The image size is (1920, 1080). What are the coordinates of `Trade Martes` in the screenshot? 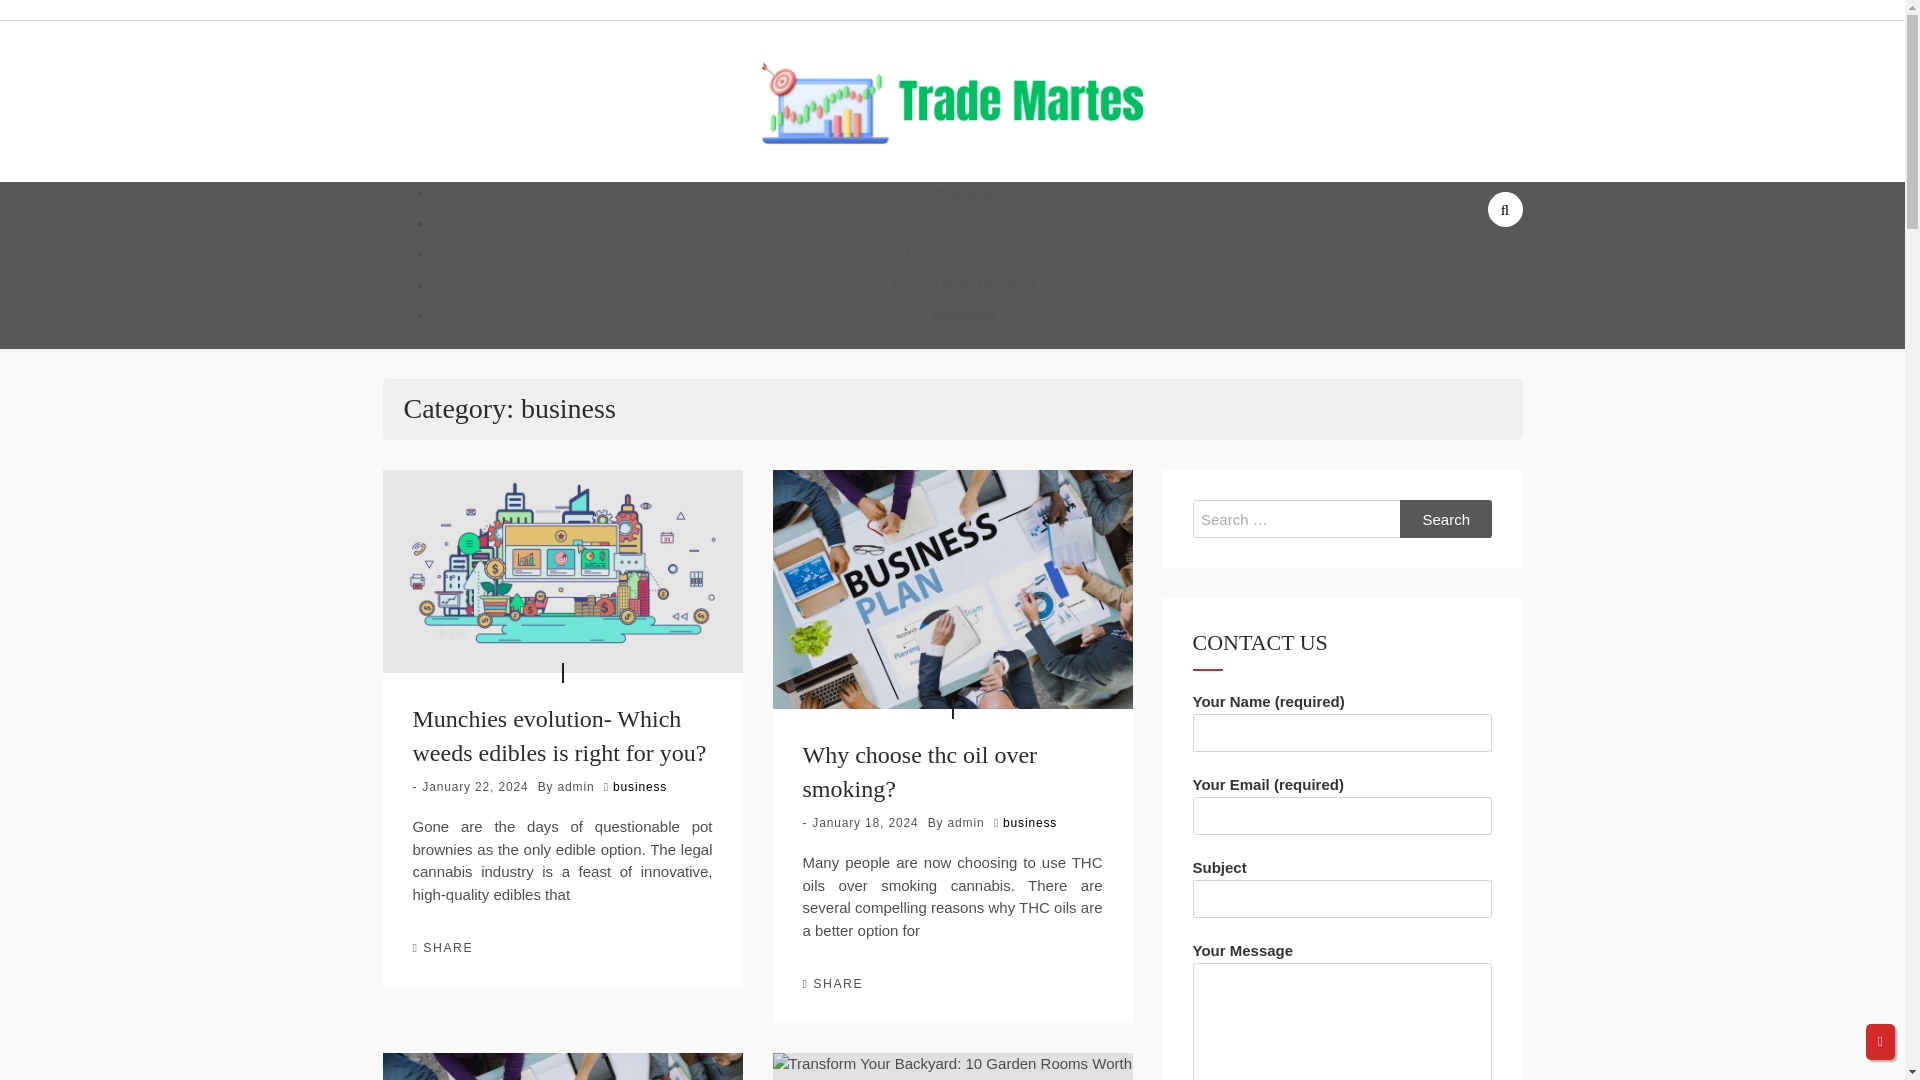 It's located at (892, 182).